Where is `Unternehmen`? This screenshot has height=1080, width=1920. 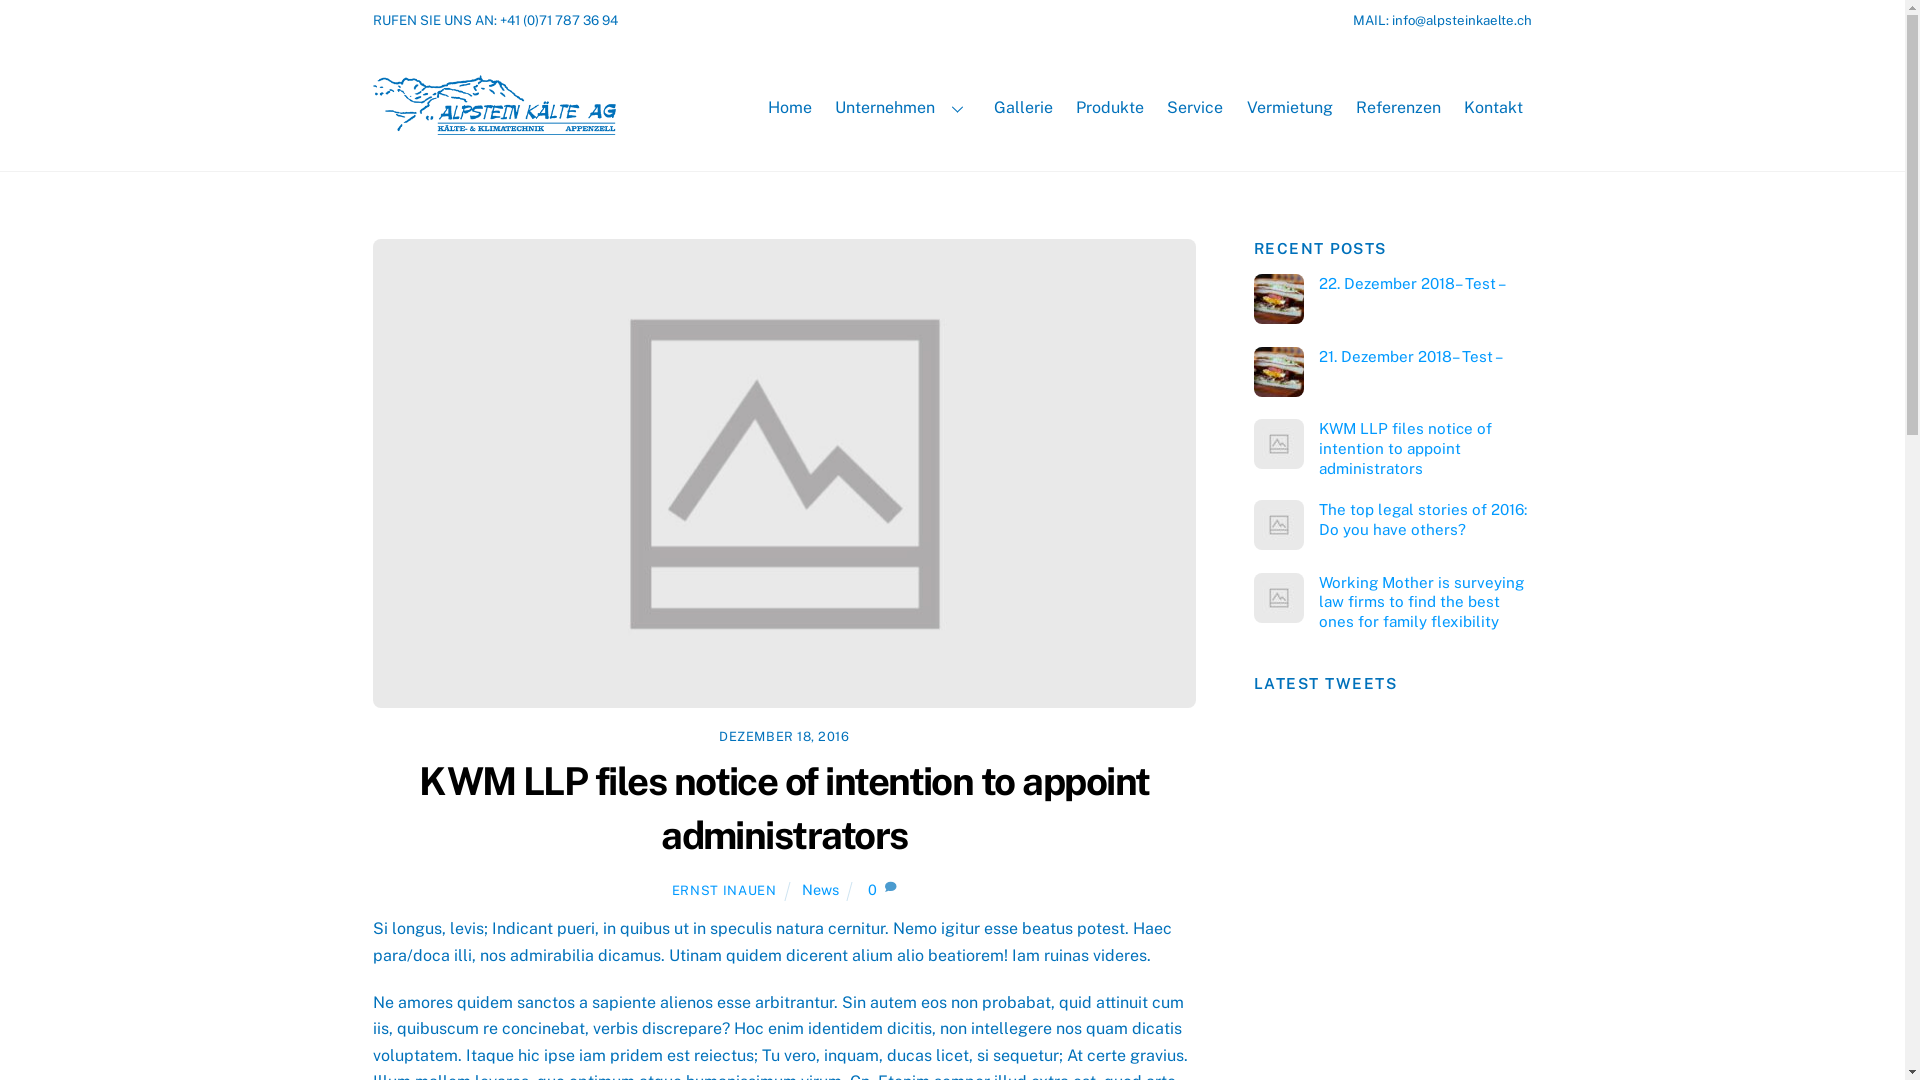 Unternehmen is located at coordinates (904, 109).